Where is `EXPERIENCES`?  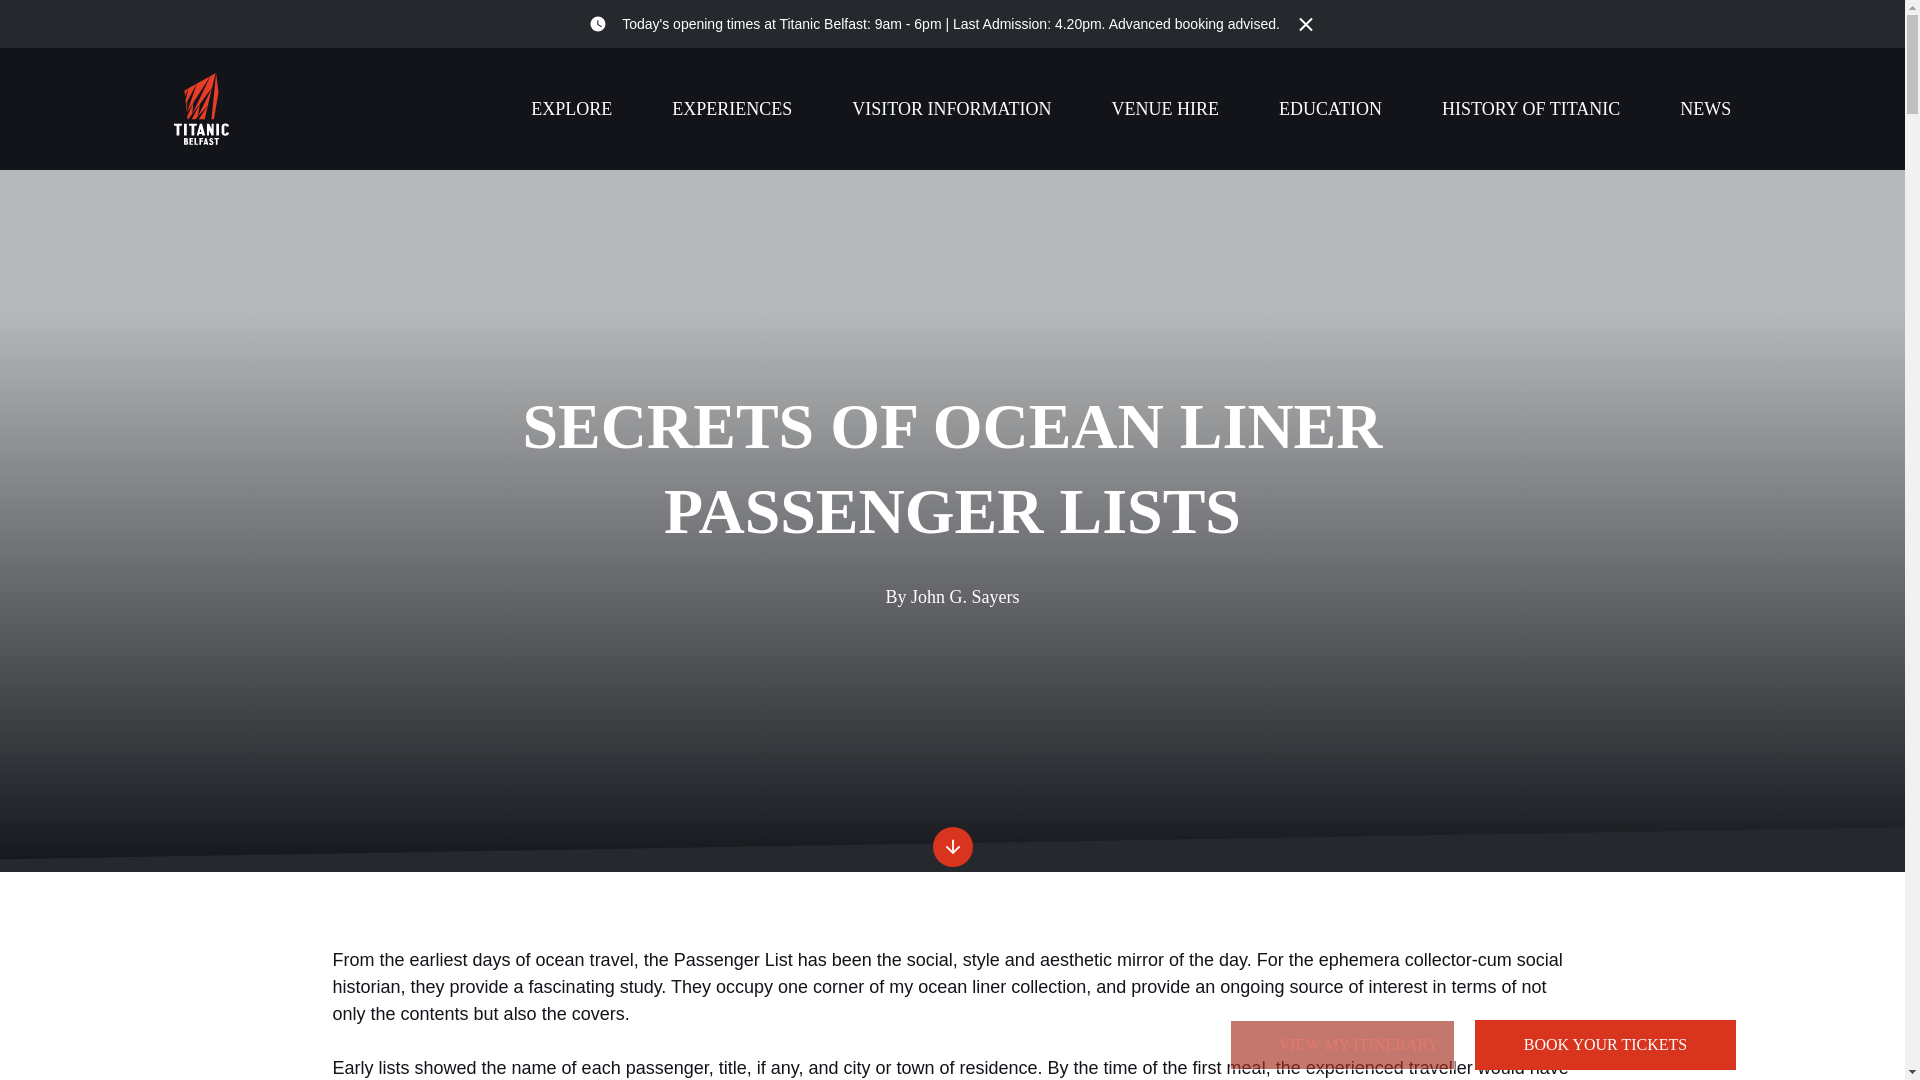 EXPERIENCES is located at coordinates (732, 108).